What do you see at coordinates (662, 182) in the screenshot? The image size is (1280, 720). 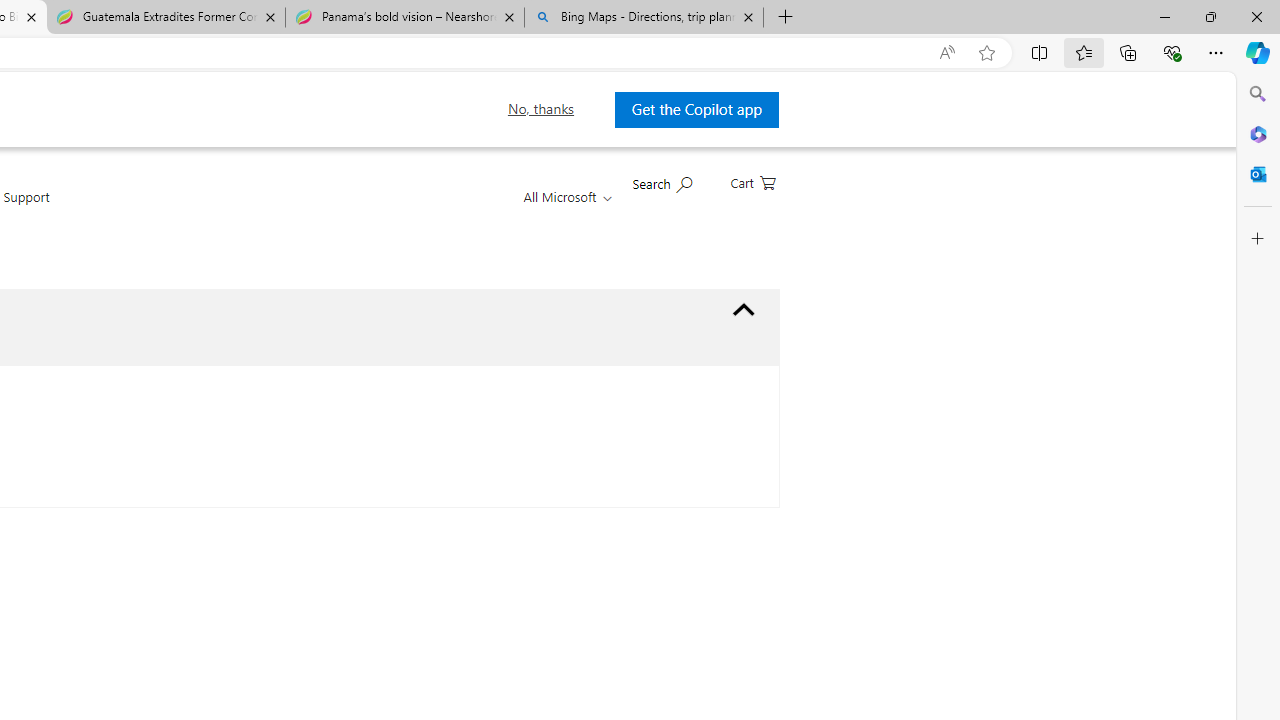 I see `Search Microsoft.com` at bounding box center [662, 182].